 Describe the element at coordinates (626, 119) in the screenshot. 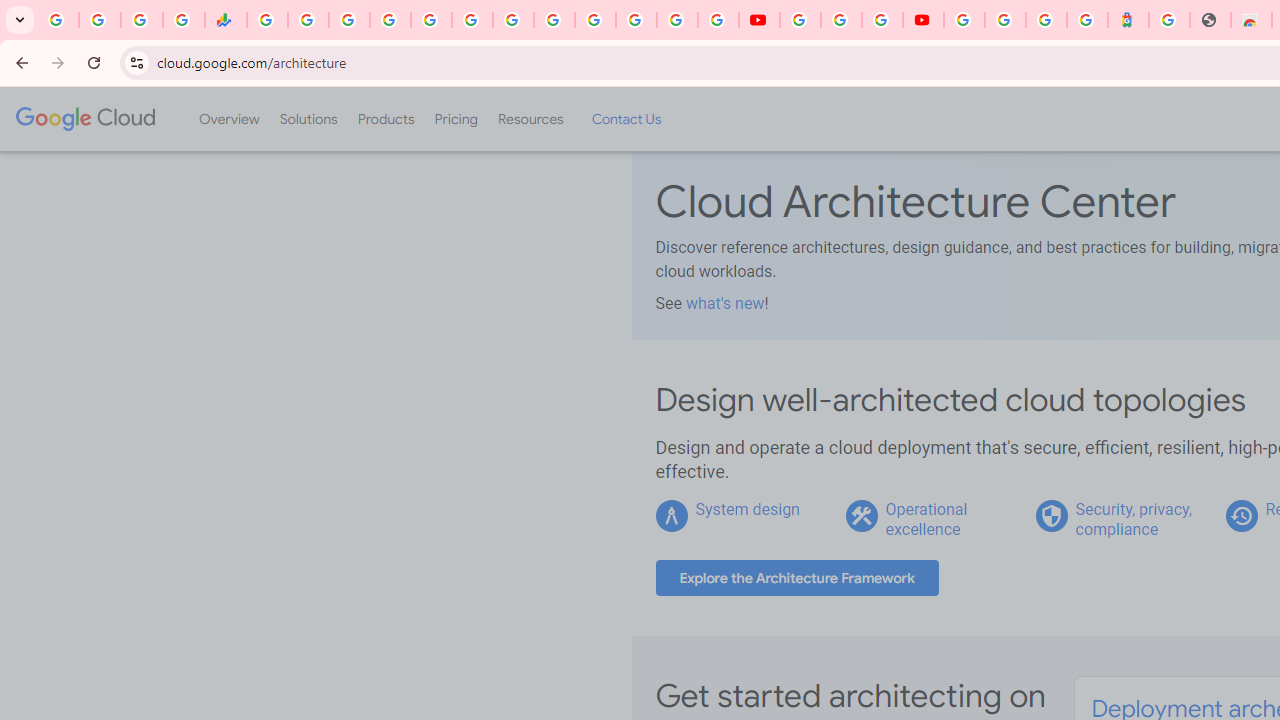

I see `Contact Us` at that location.